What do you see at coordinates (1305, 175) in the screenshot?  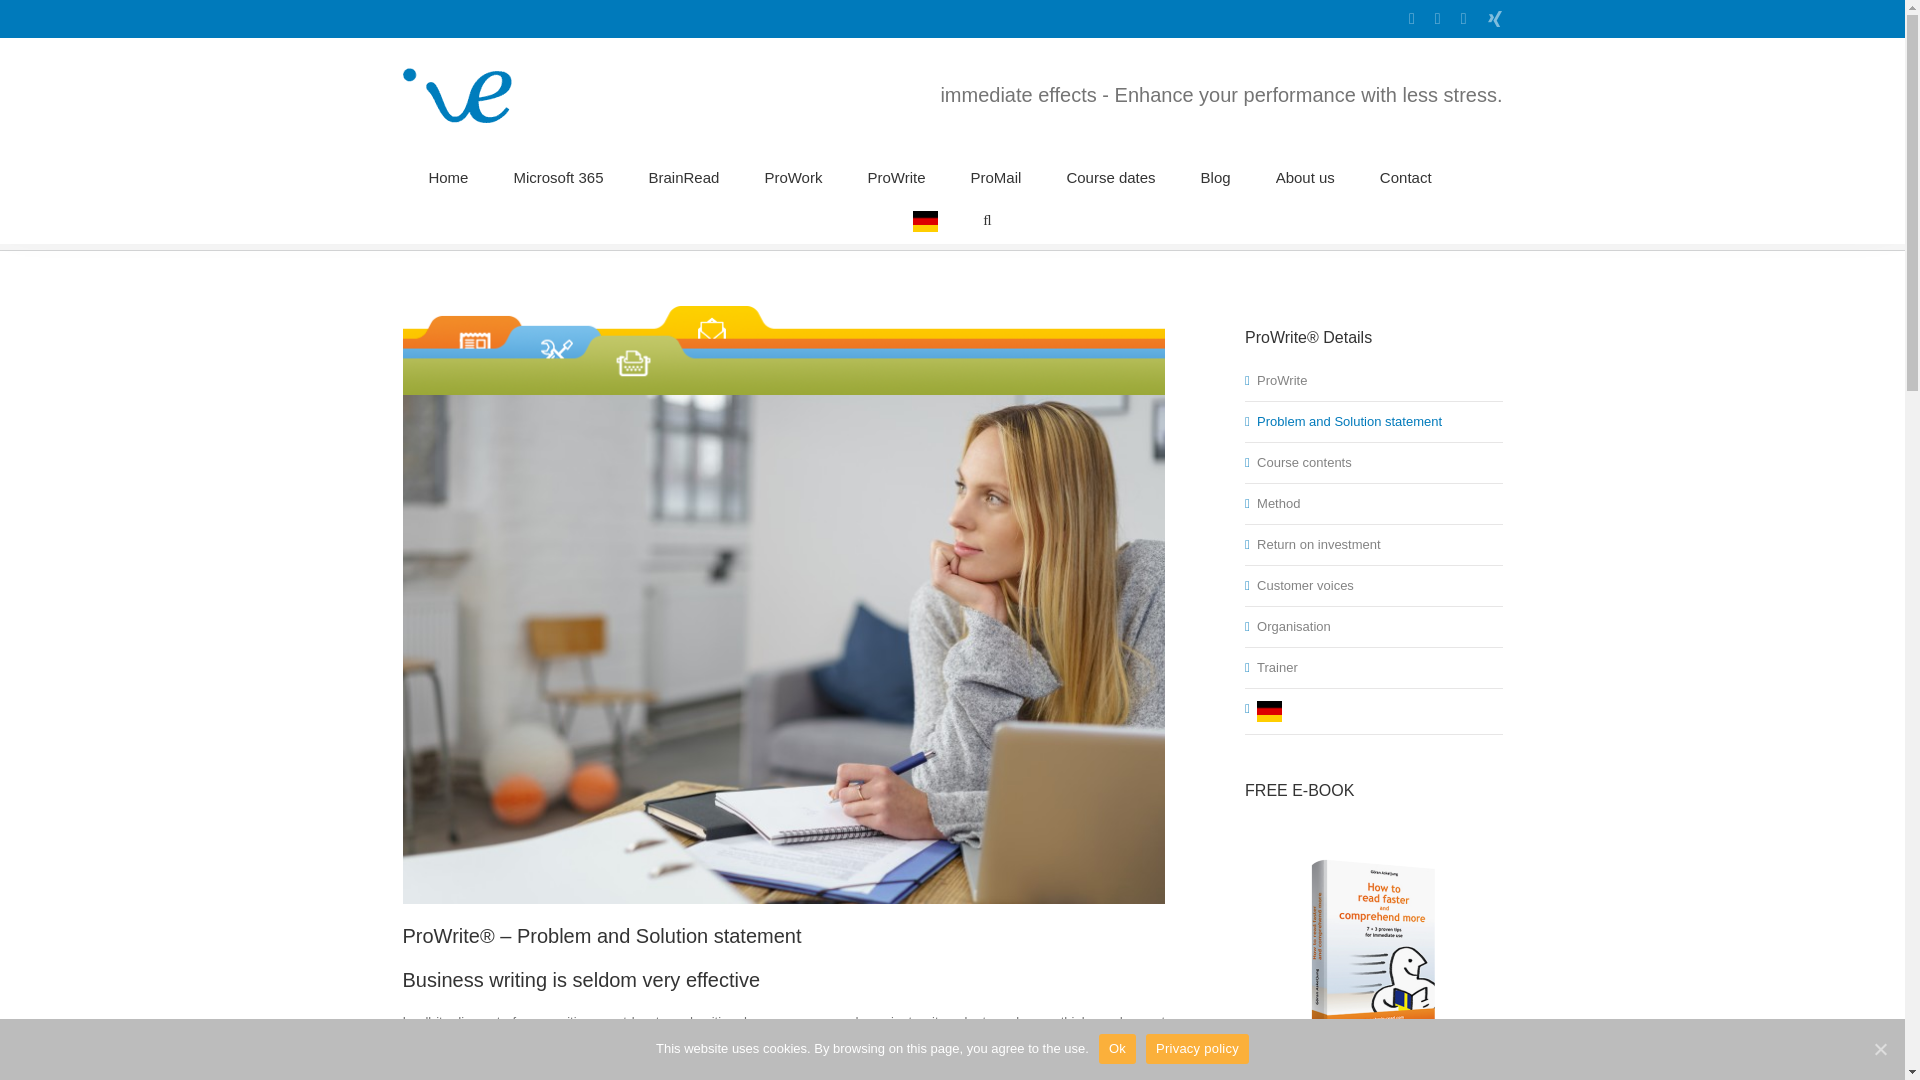 I see `About us` at bounding box center [1305, 175].